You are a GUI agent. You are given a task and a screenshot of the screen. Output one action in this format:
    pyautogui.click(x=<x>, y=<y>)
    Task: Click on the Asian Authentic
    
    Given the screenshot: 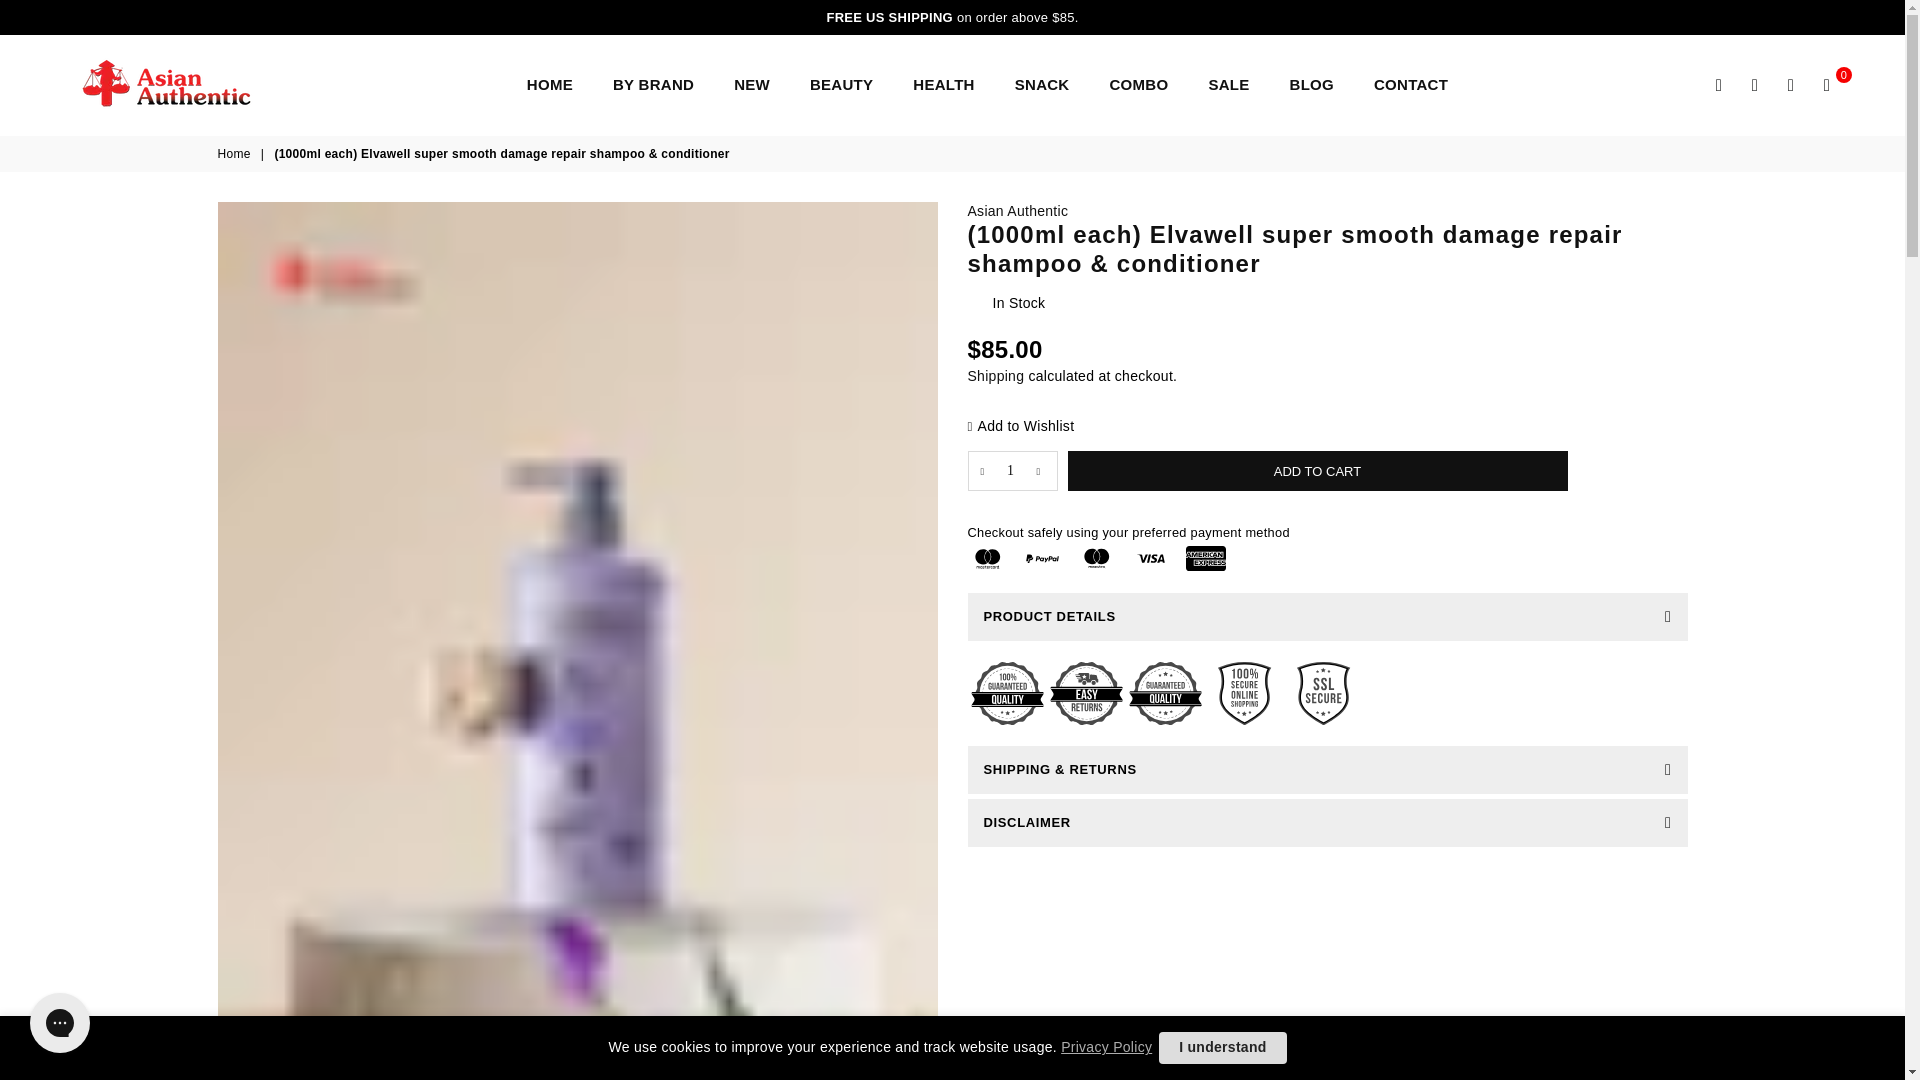 What is the action you would take?
    pyautogui.click(x=1018, y=211)
    